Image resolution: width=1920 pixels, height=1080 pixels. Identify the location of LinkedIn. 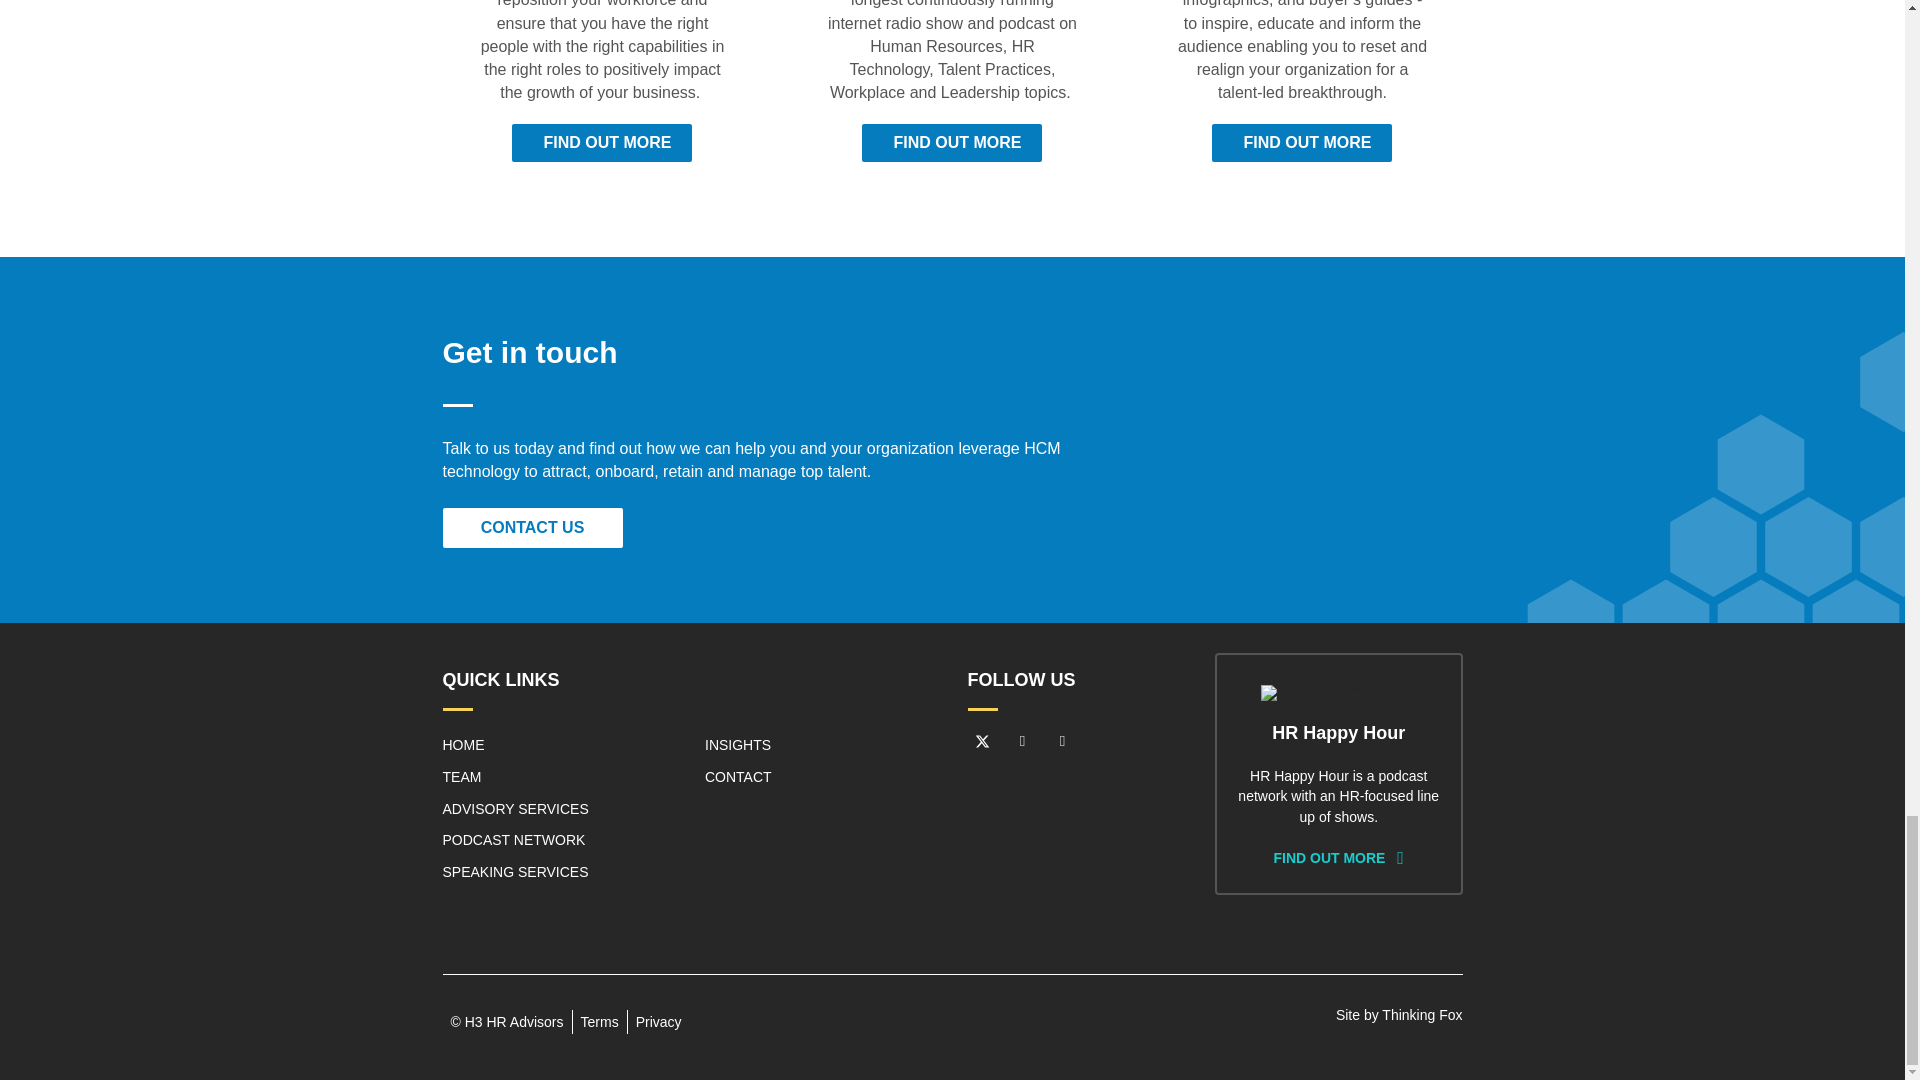
(1023, 740).